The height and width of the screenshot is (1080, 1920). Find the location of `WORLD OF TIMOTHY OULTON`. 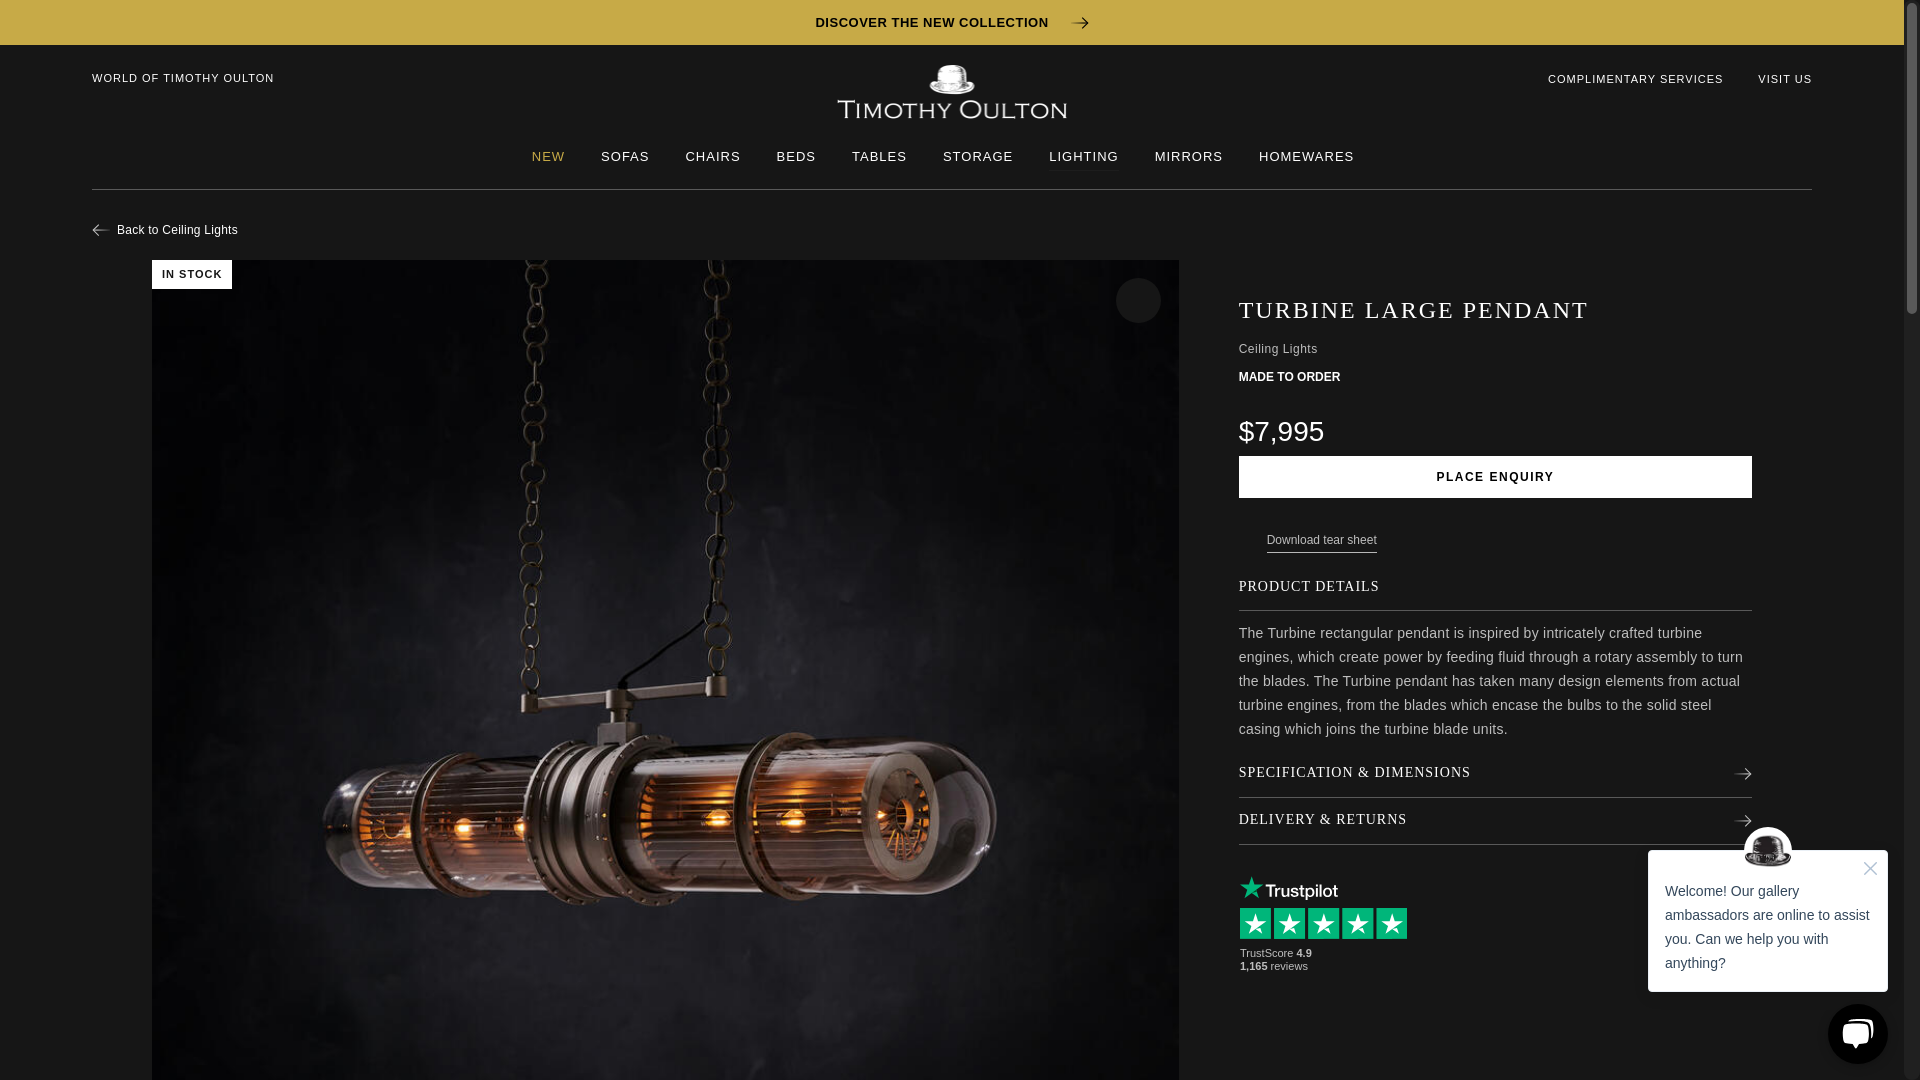

WORLD OF TIMOTHY OULTON is located at coordinates (183, 78).